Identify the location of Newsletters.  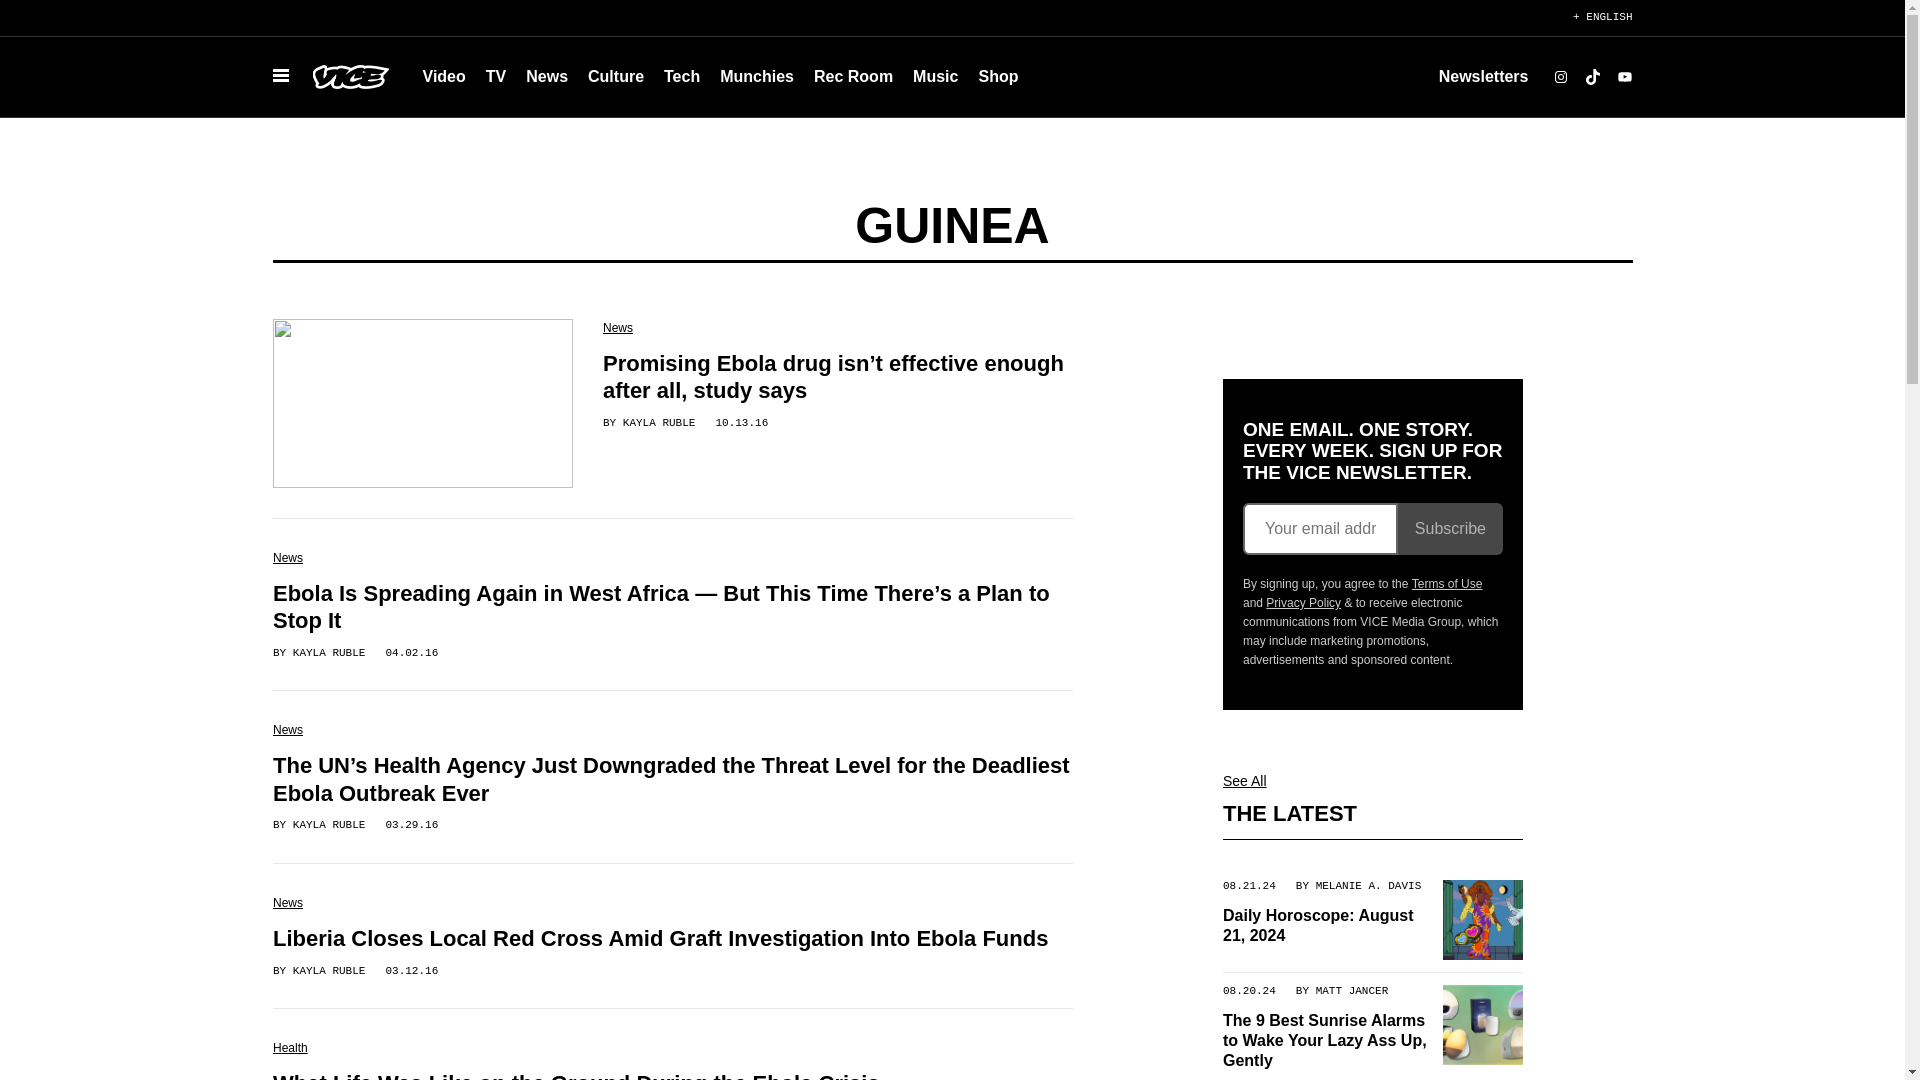
(1483, 76).